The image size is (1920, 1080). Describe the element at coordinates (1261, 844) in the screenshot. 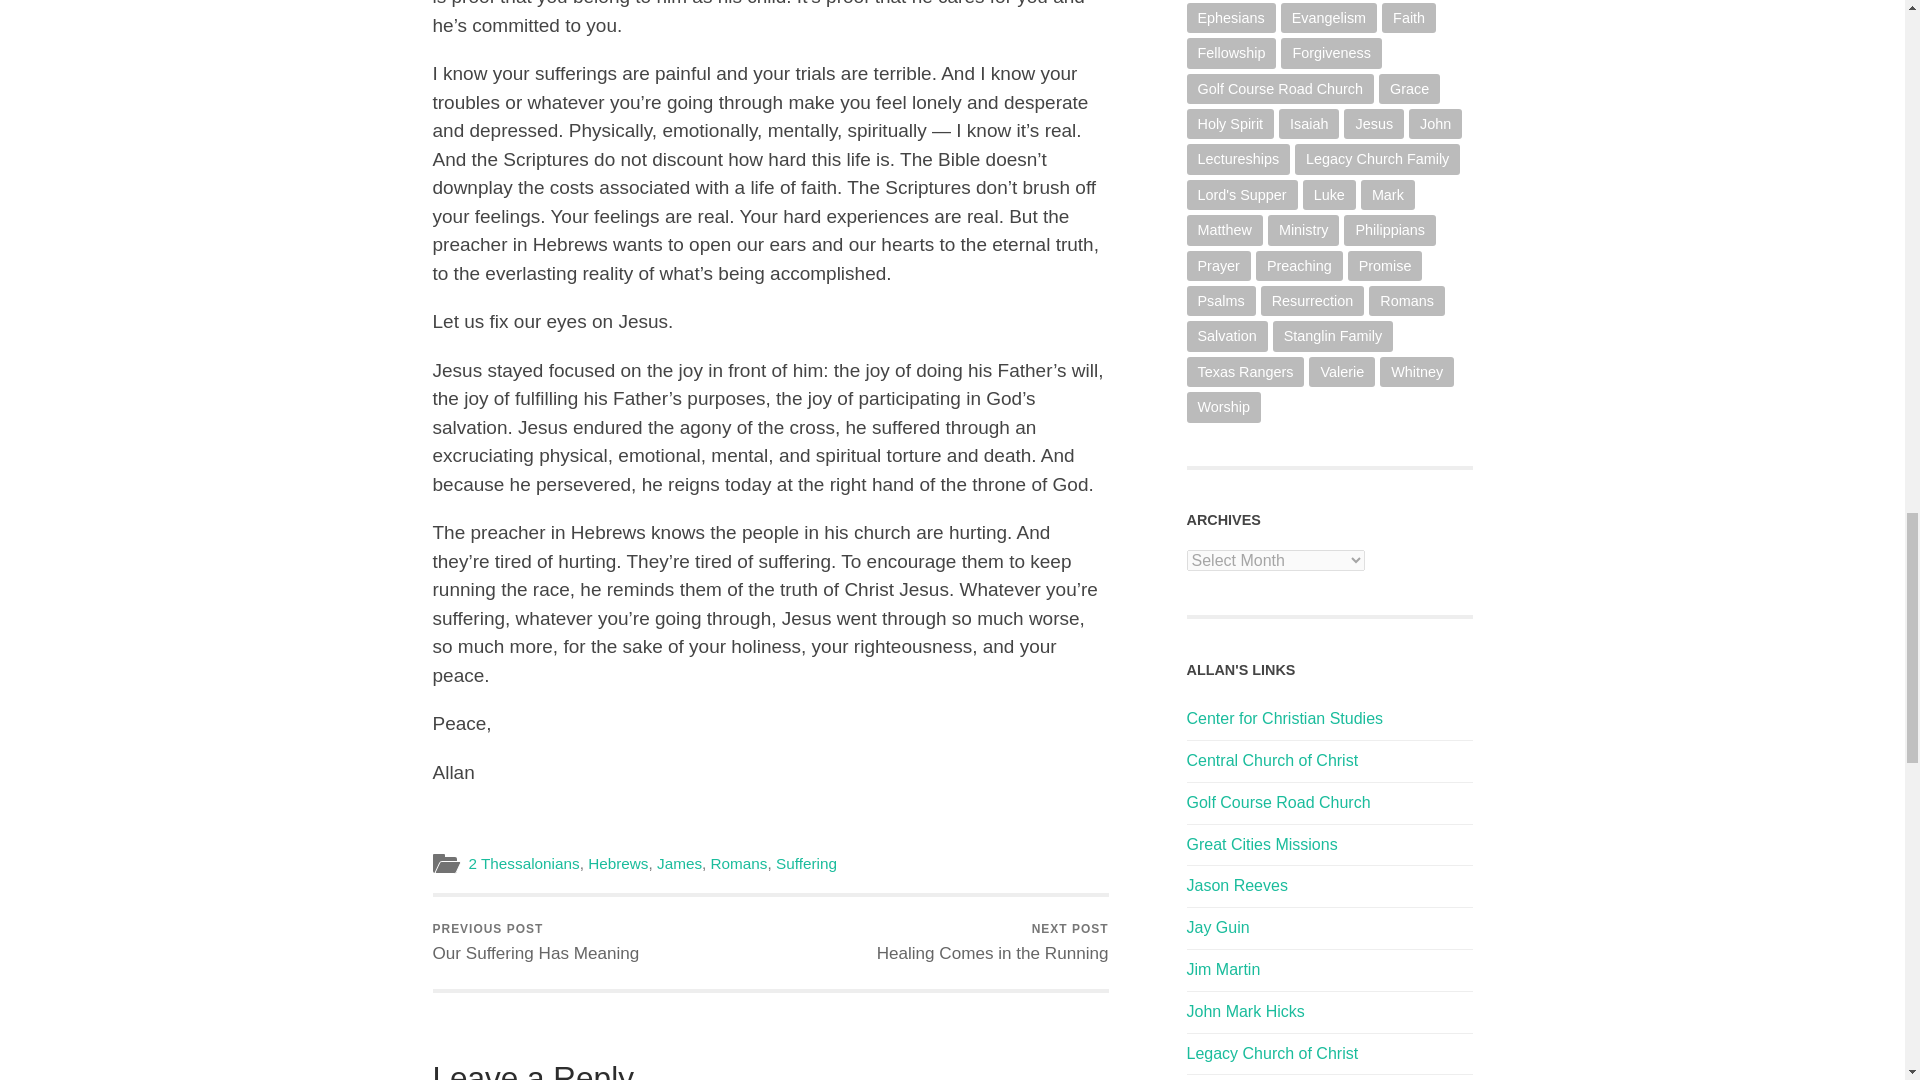

I see `CCS` at that location.